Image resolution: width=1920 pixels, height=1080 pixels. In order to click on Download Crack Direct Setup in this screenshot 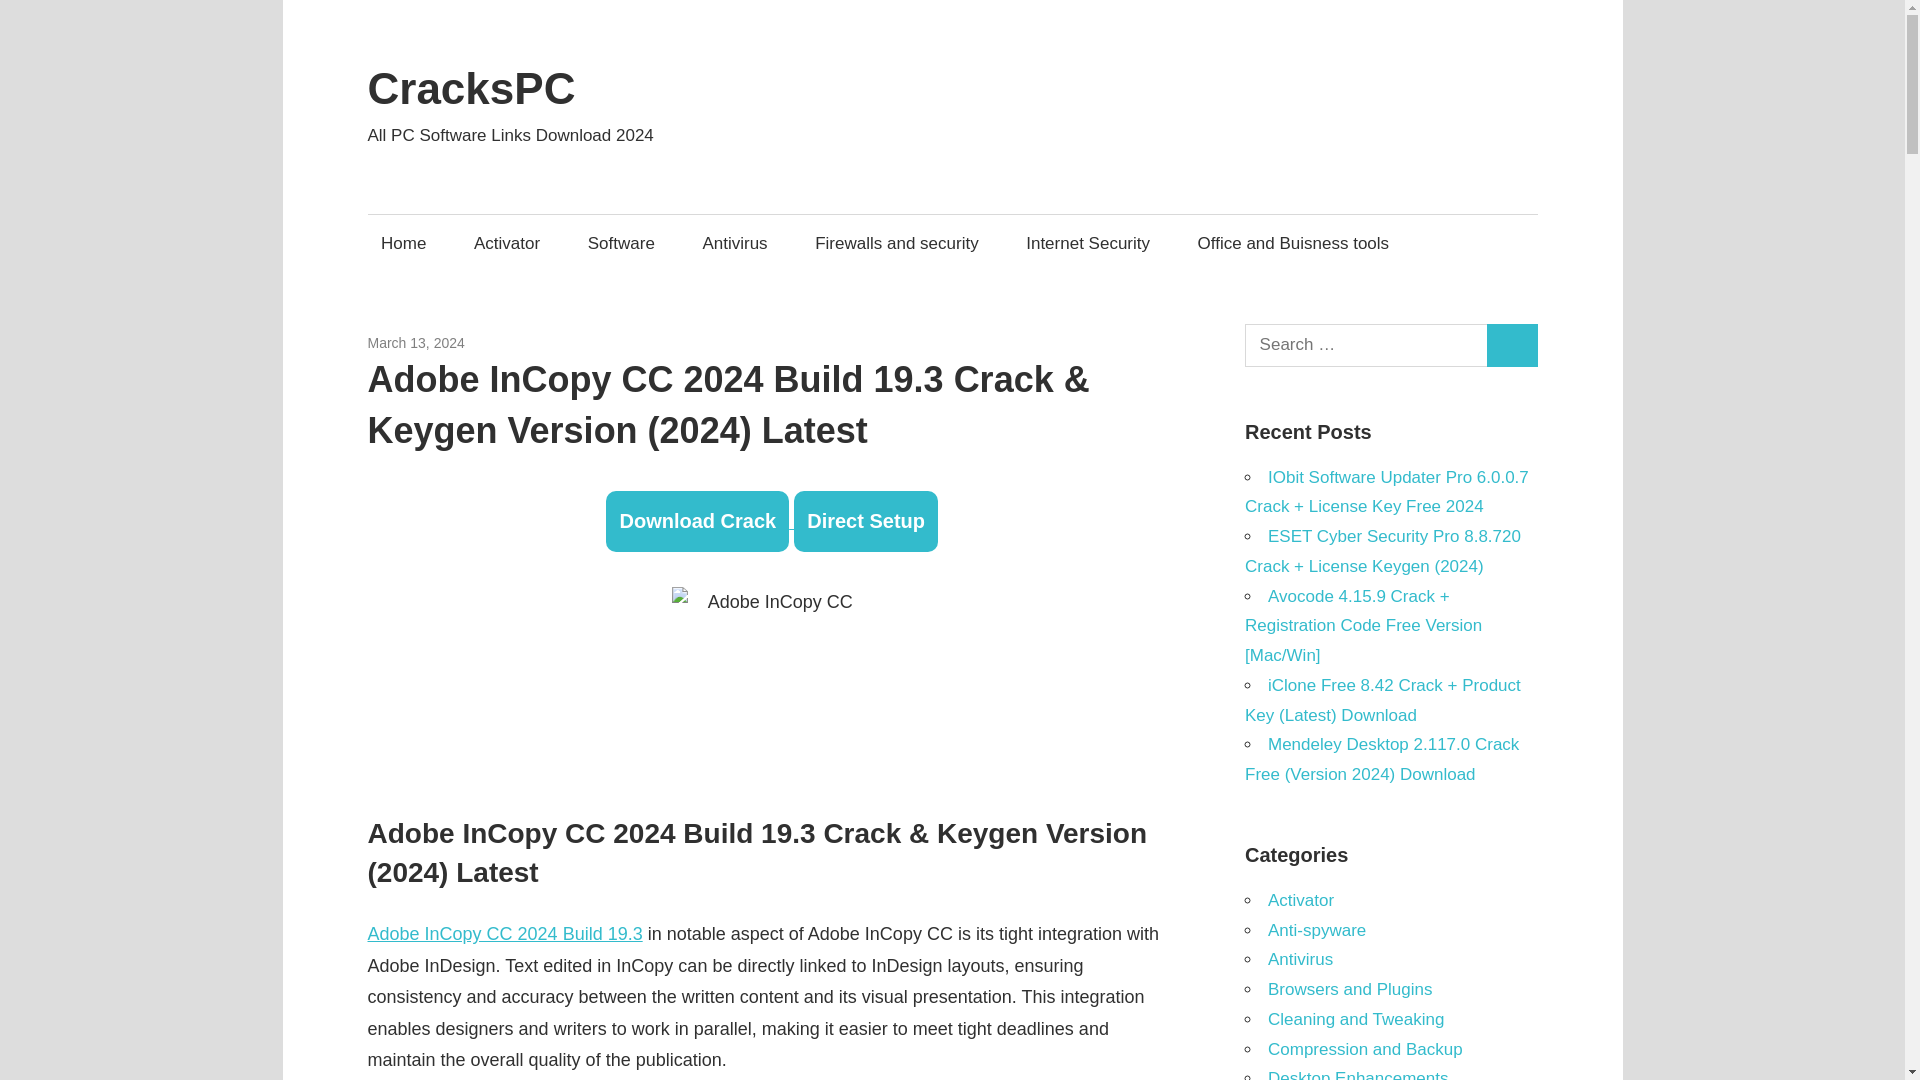, I will do `click(772, 522)`.